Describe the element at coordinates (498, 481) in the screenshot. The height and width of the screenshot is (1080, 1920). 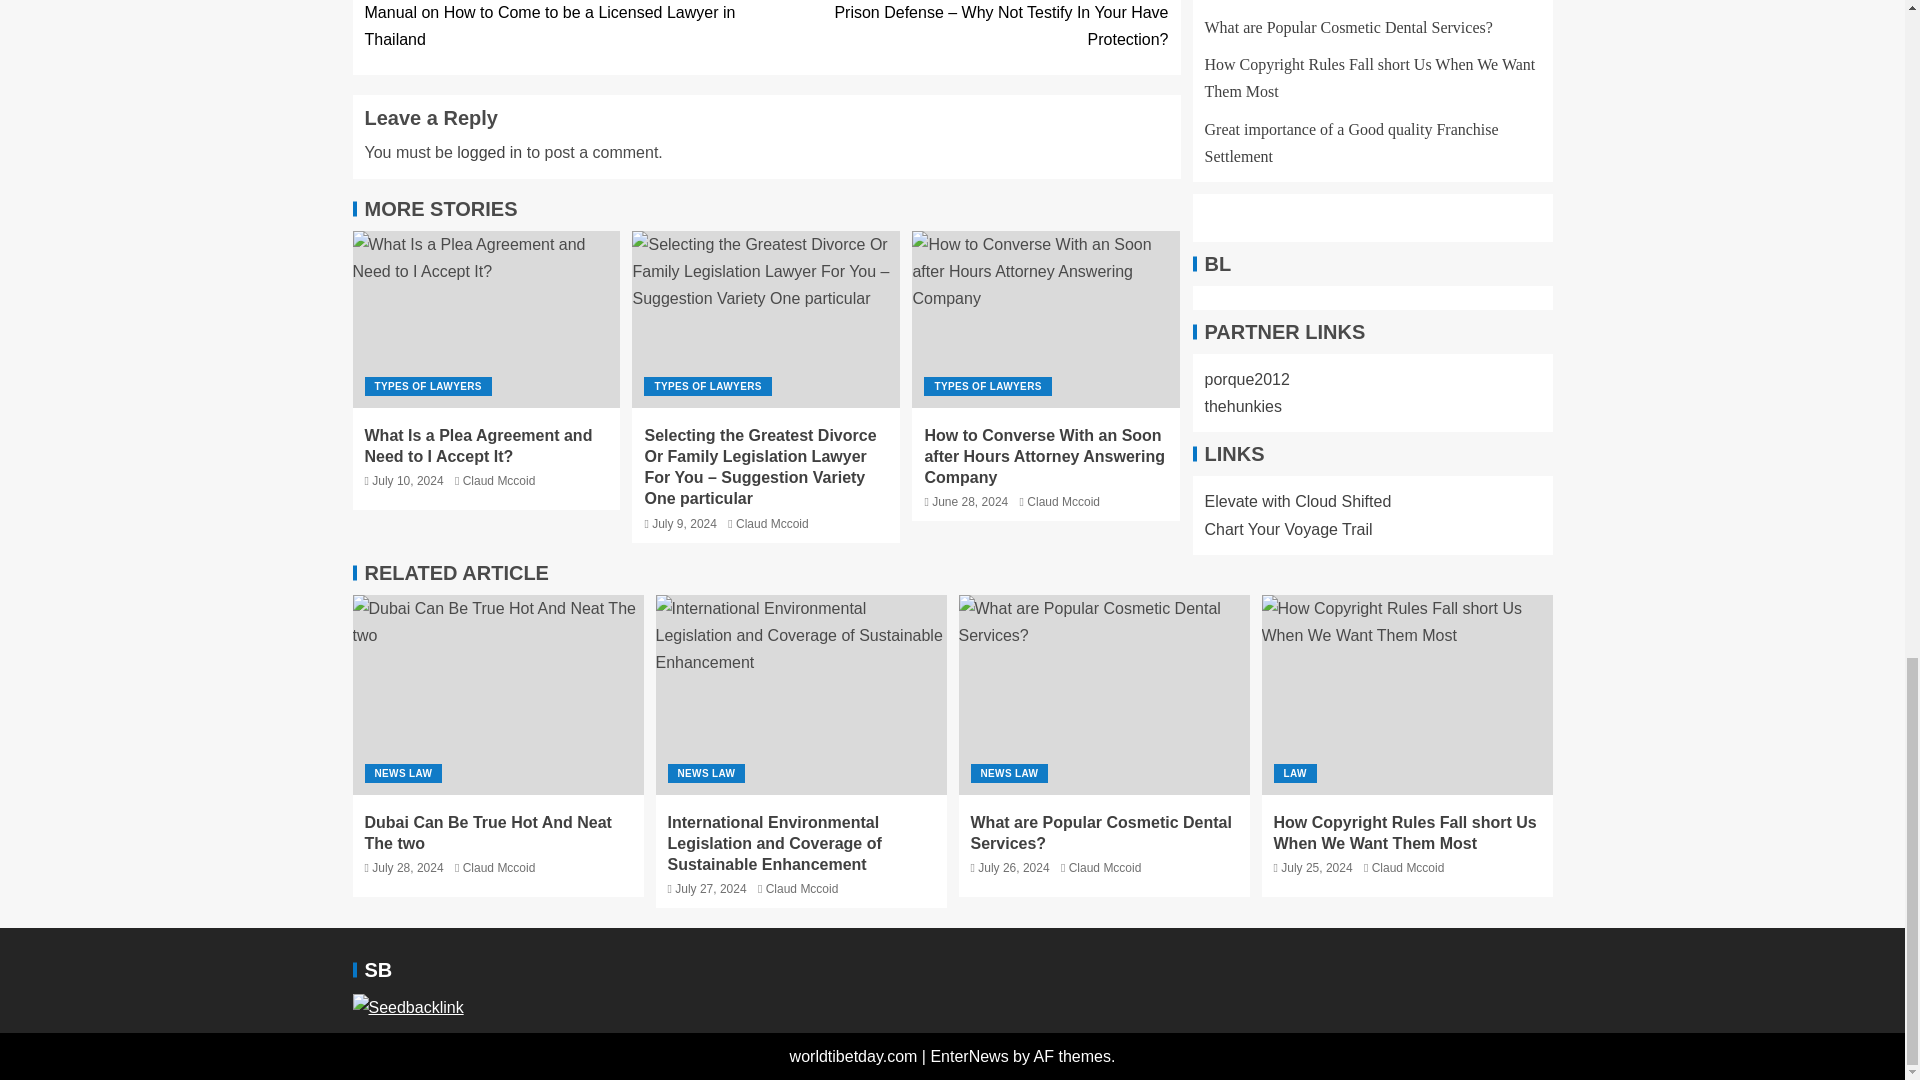
I see `Claud Mccoid` at that location.